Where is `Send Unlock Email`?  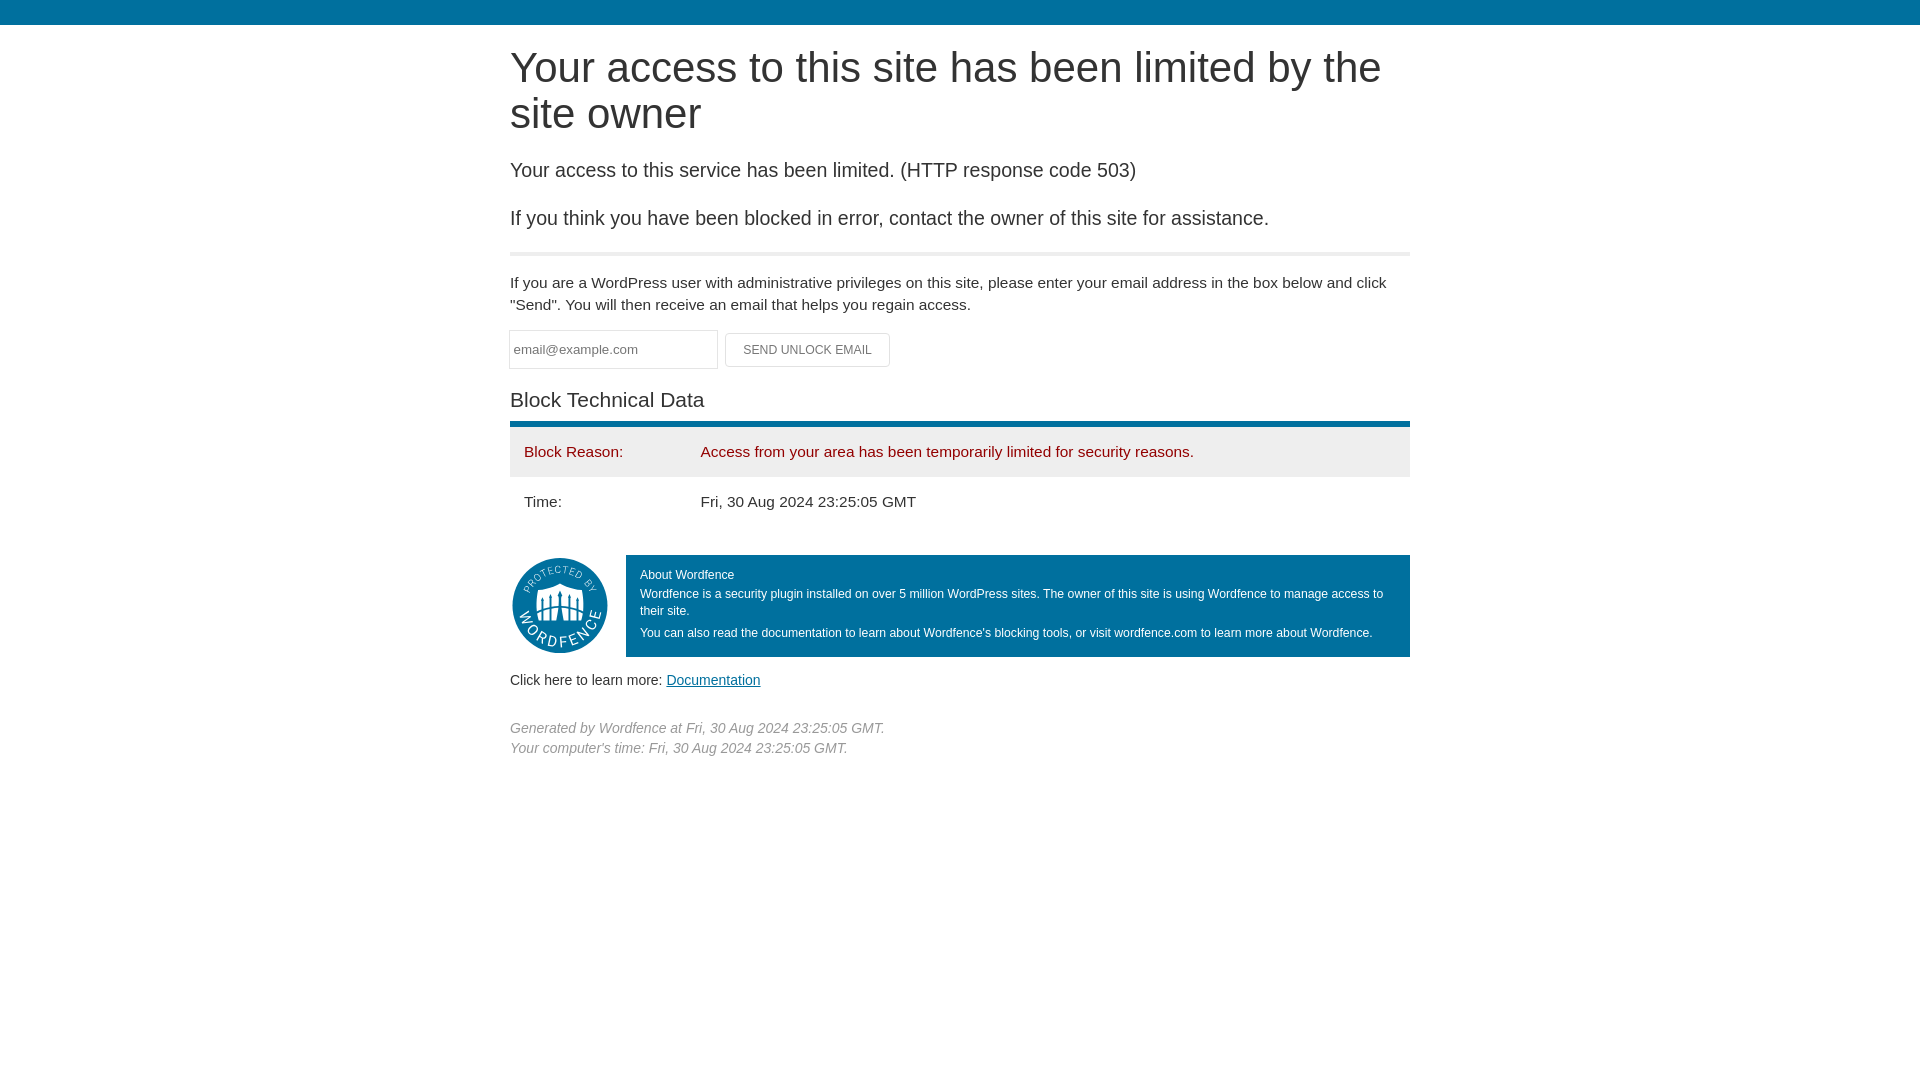
Send Unlock Email is located at coordinates (808, 350).